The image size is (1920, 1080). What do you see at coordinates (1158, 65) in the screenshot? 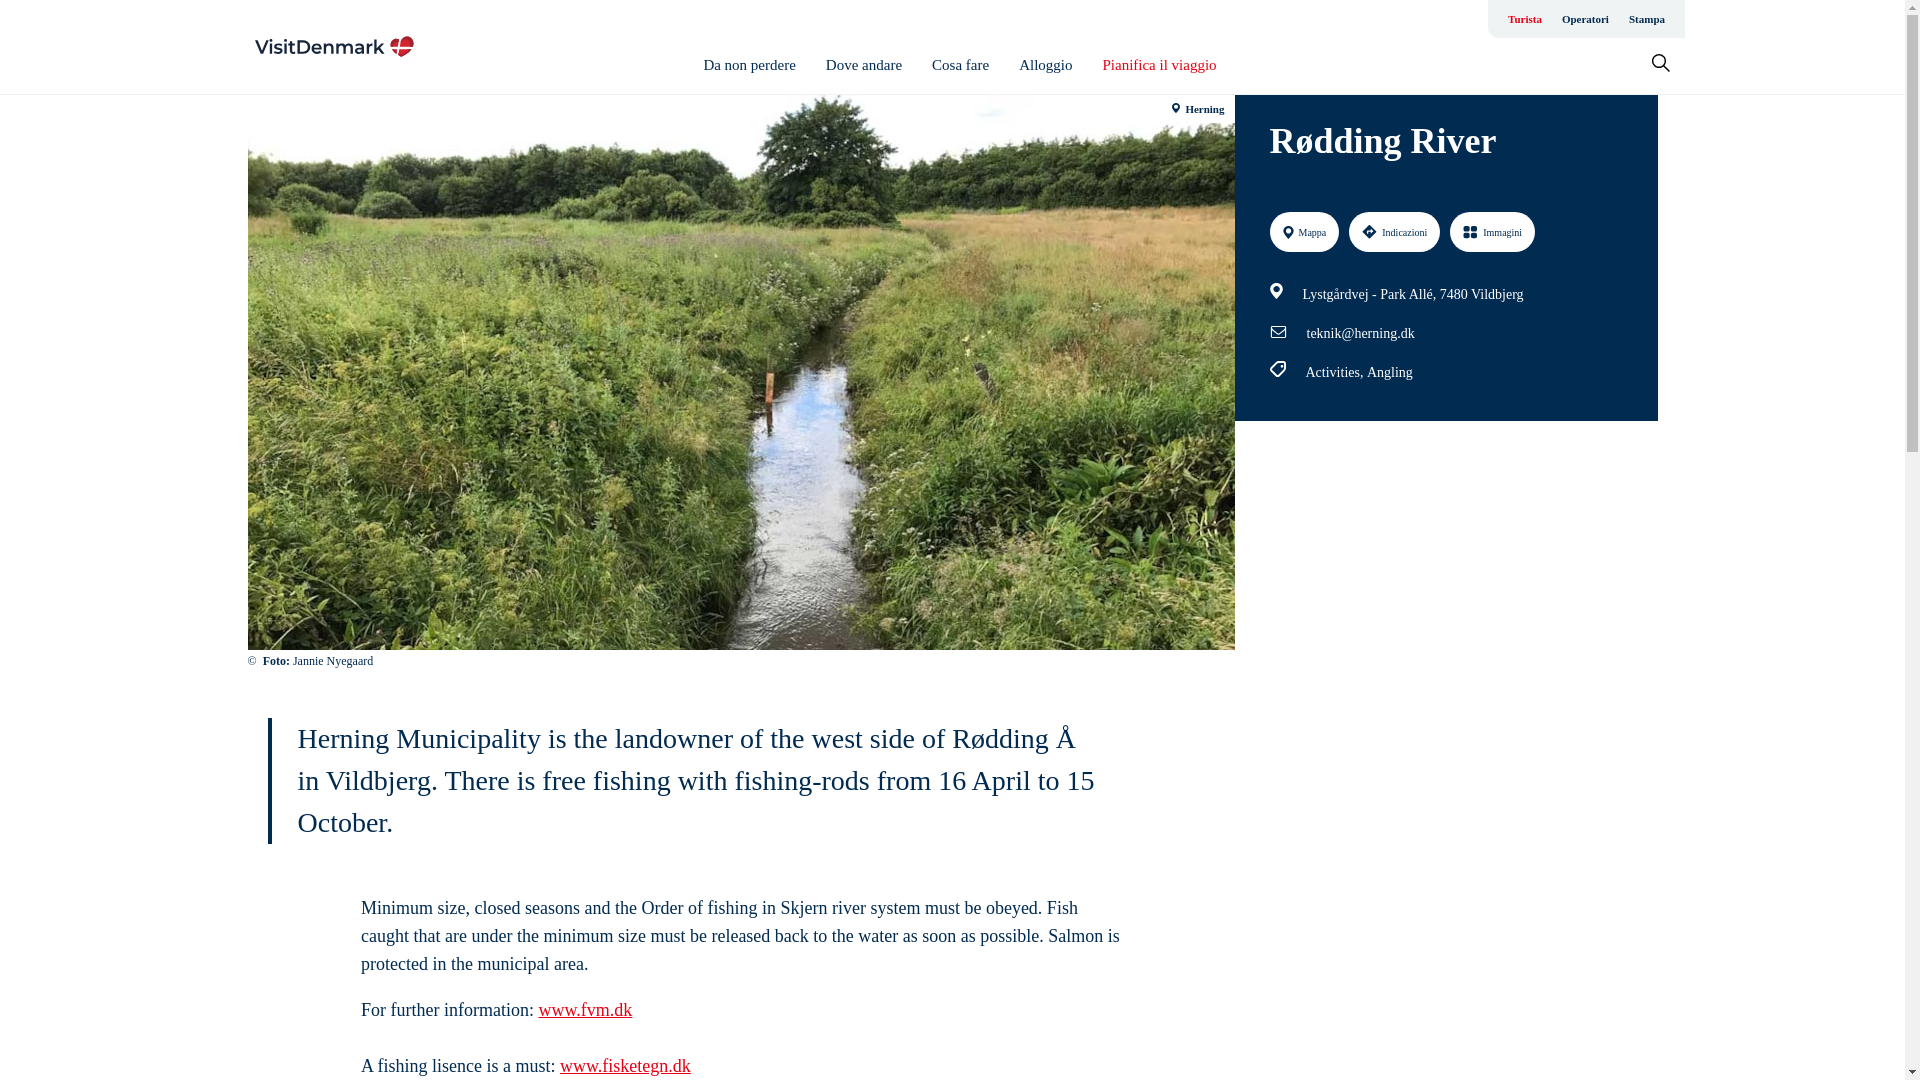
I see `Pianifica il viaggio` at bounding box center [1158, 65].